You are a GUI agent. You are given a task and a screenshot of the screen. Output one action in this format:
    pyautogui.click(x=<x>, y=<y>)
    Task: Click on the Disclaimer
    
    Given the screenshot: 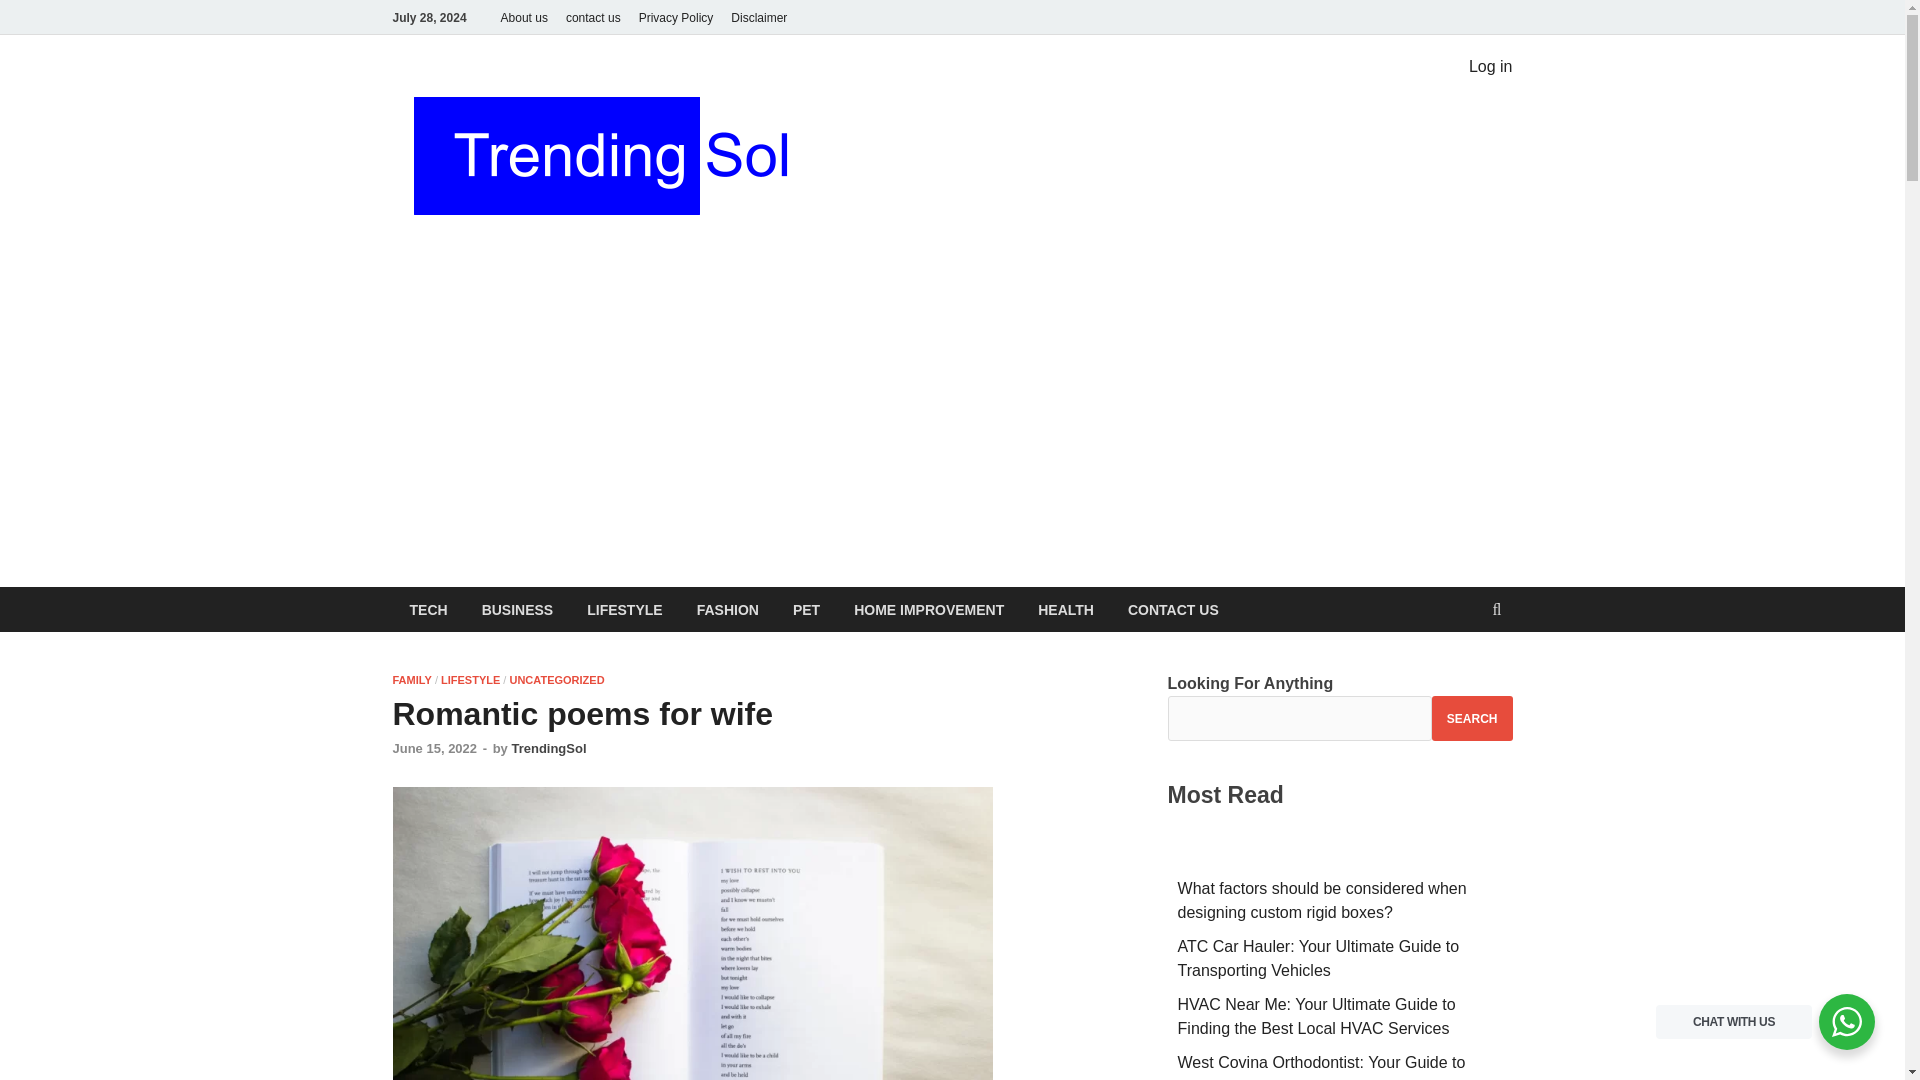 What is the action you would take?
    pyautogui.click(x=758, y=17)
    